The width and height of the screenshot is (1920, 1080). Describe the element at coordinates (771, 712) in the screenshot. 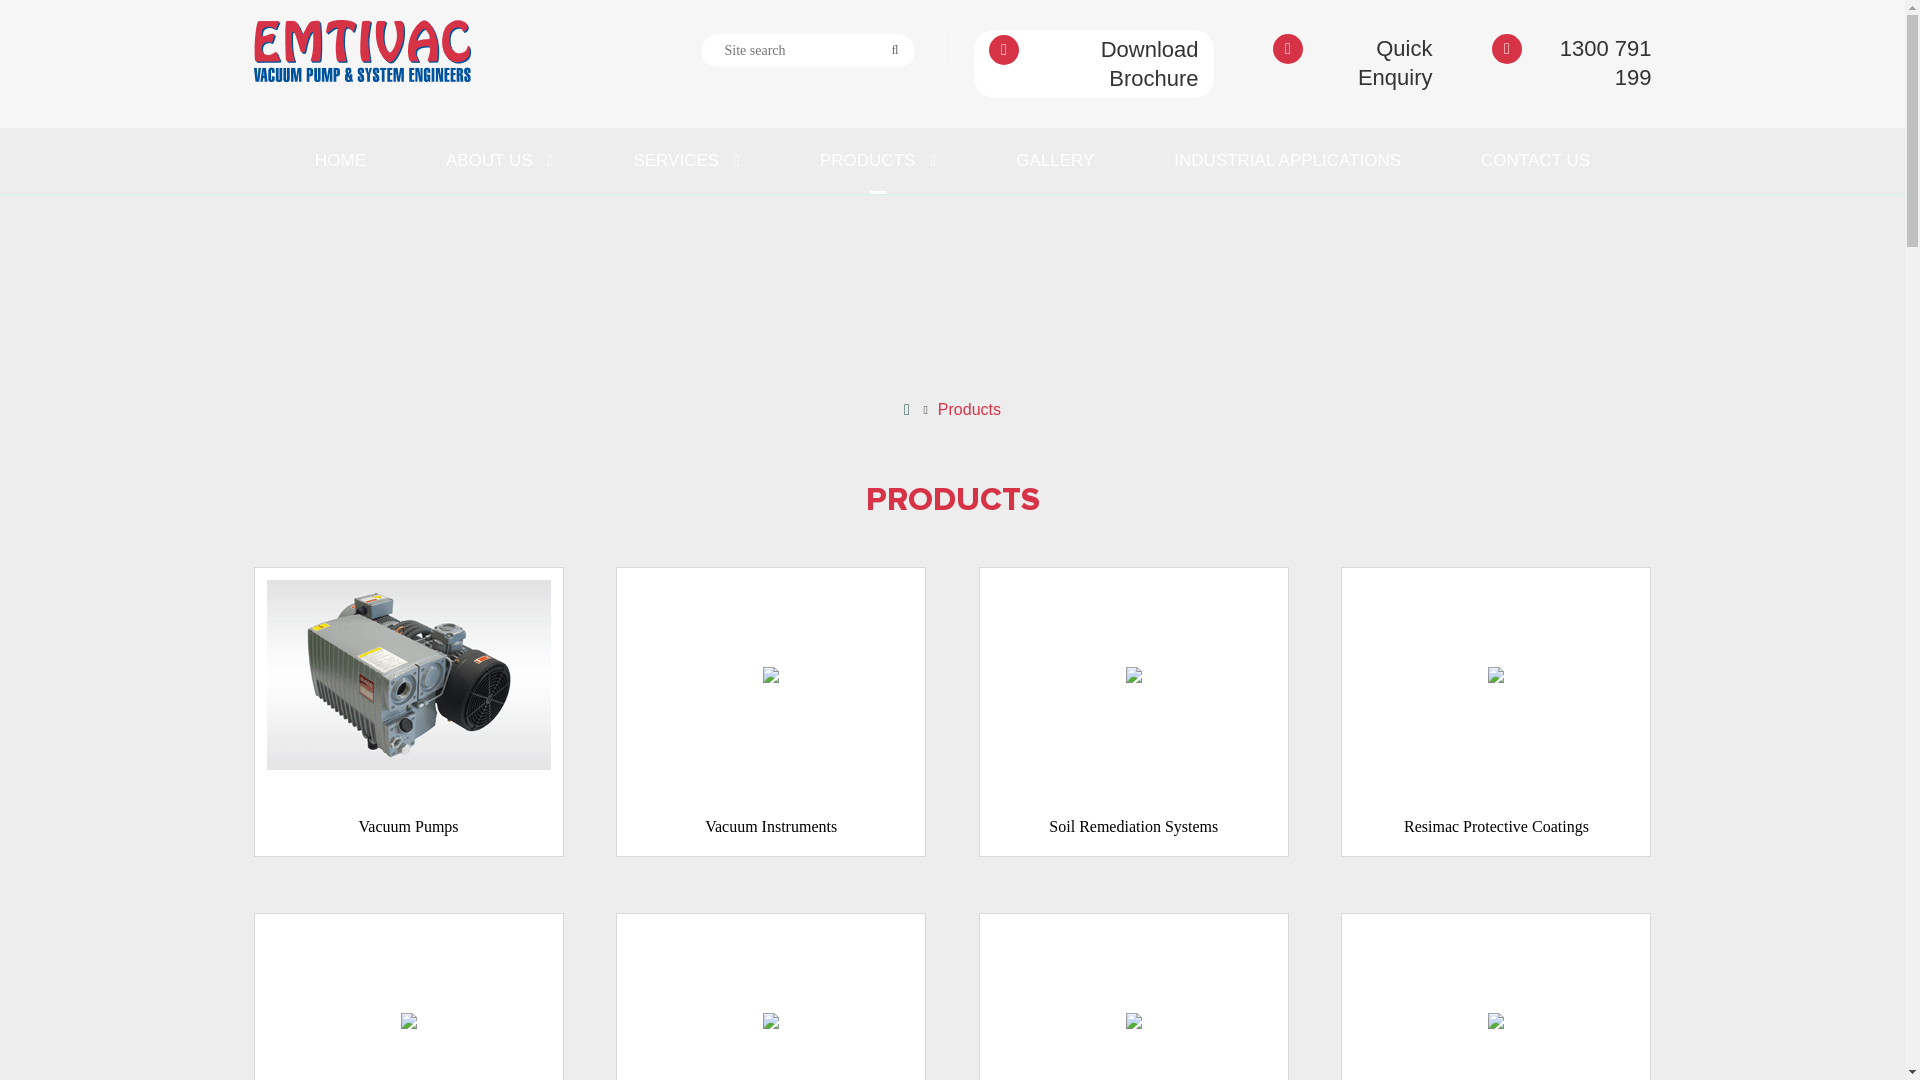

I see `Vacuum Instruments` at that location.